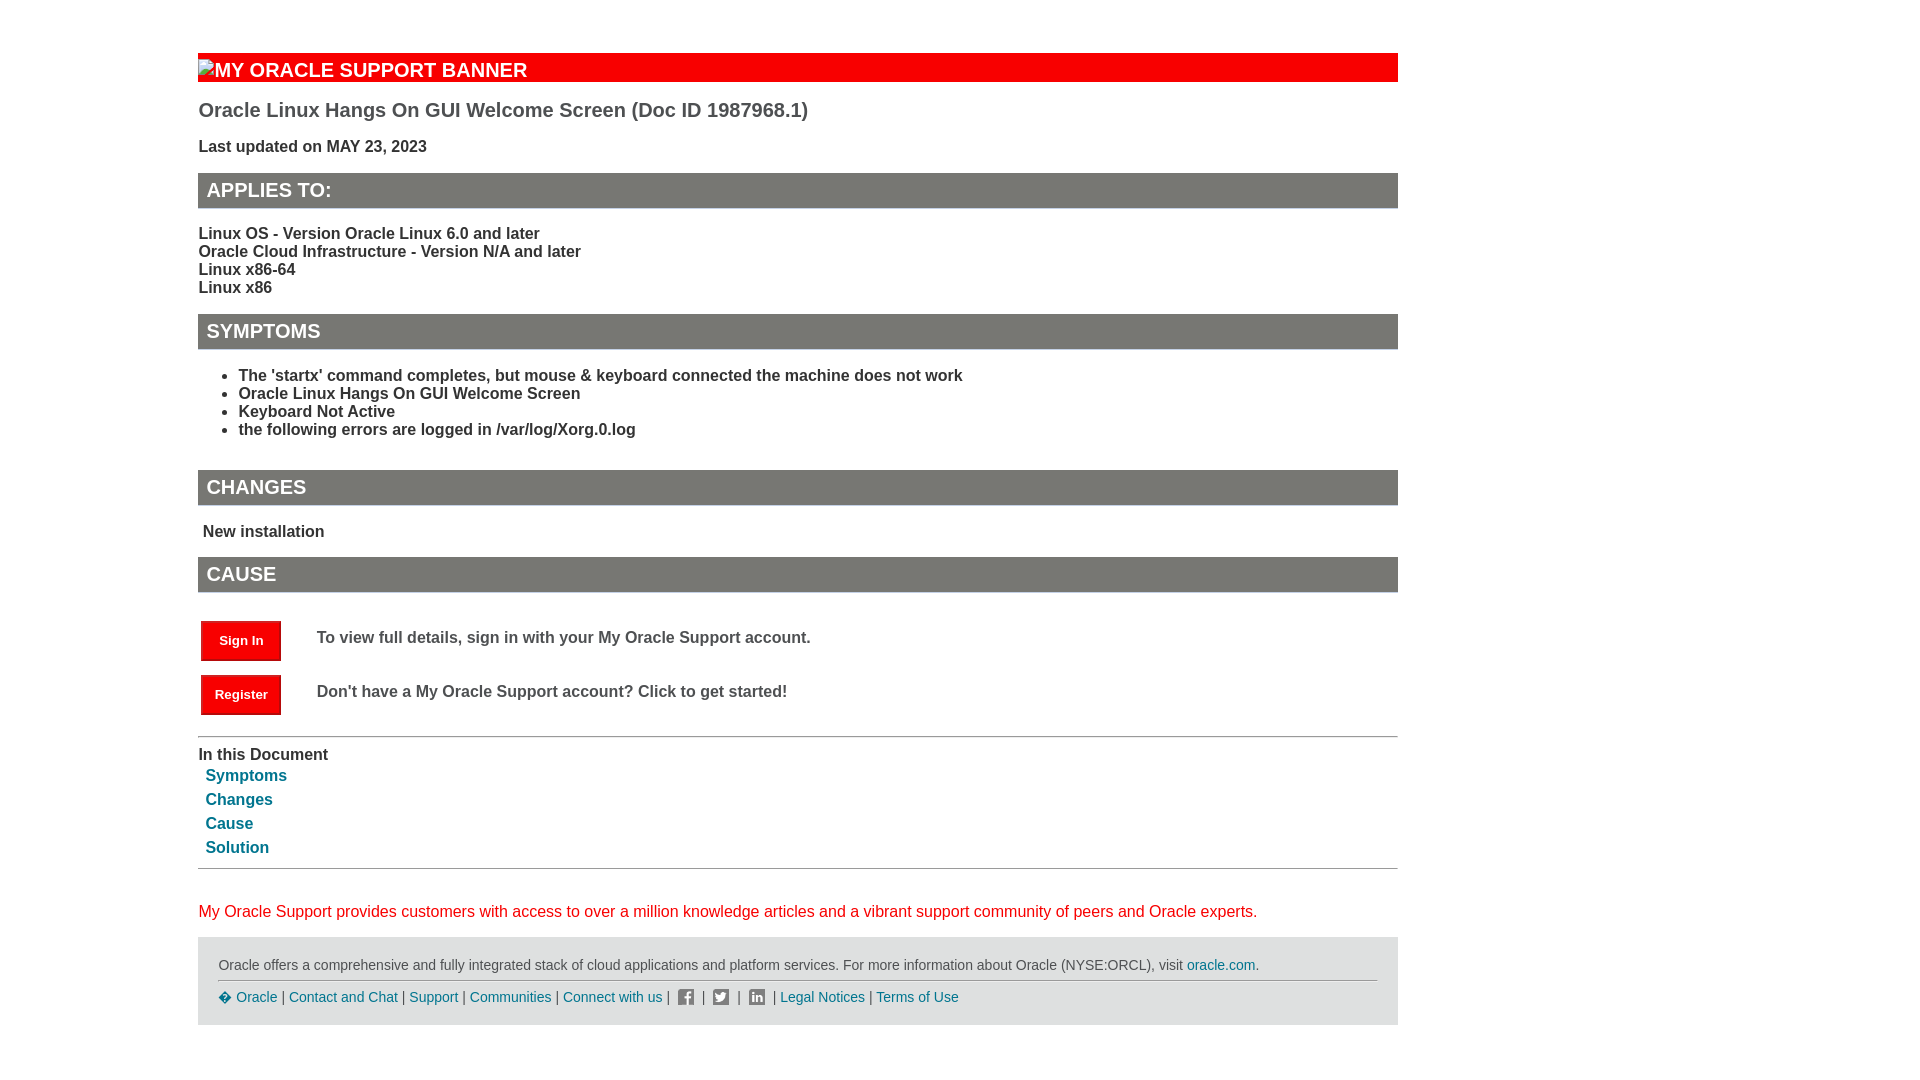  I want to click on Terms of Use, so click(916, 997).